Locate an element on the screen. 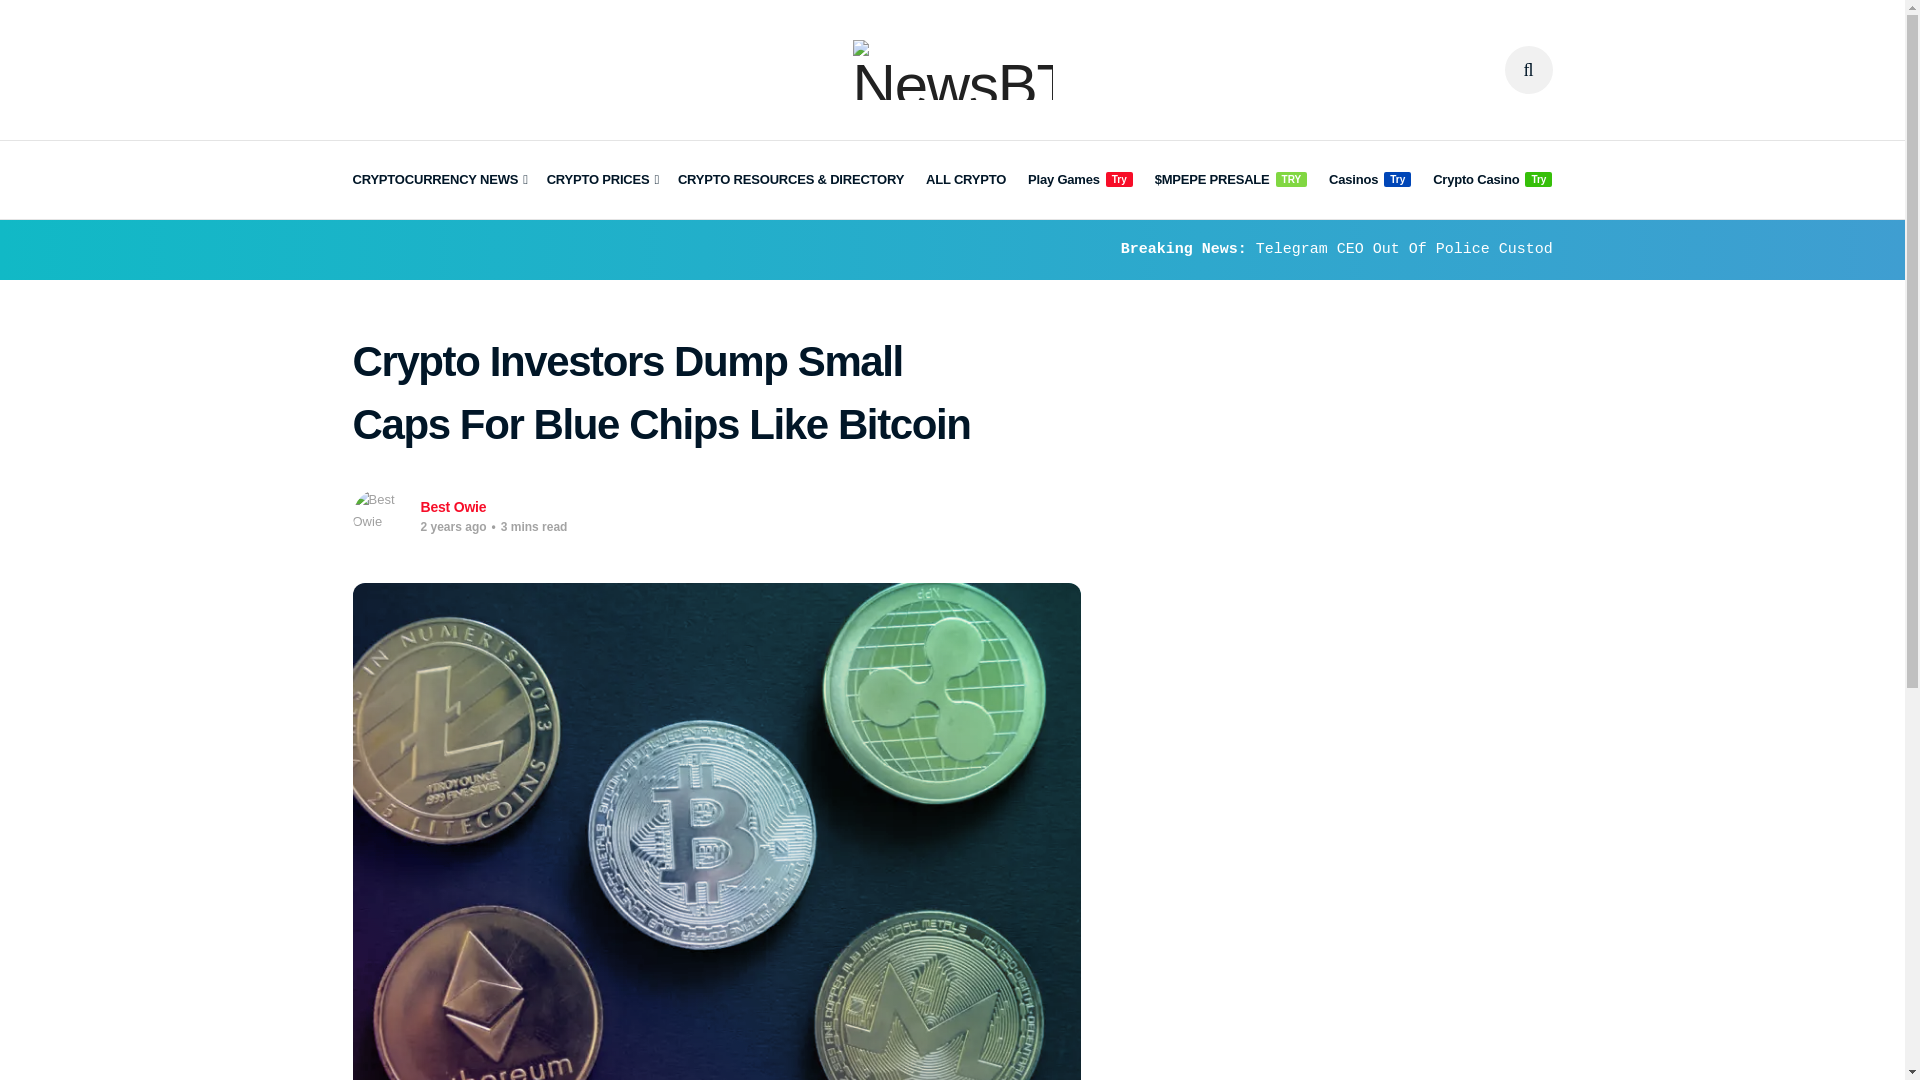 This screenshot has width=1920, height=1080. CRYPTOCURRENCY NEWS is located at coordinates (438, 180).